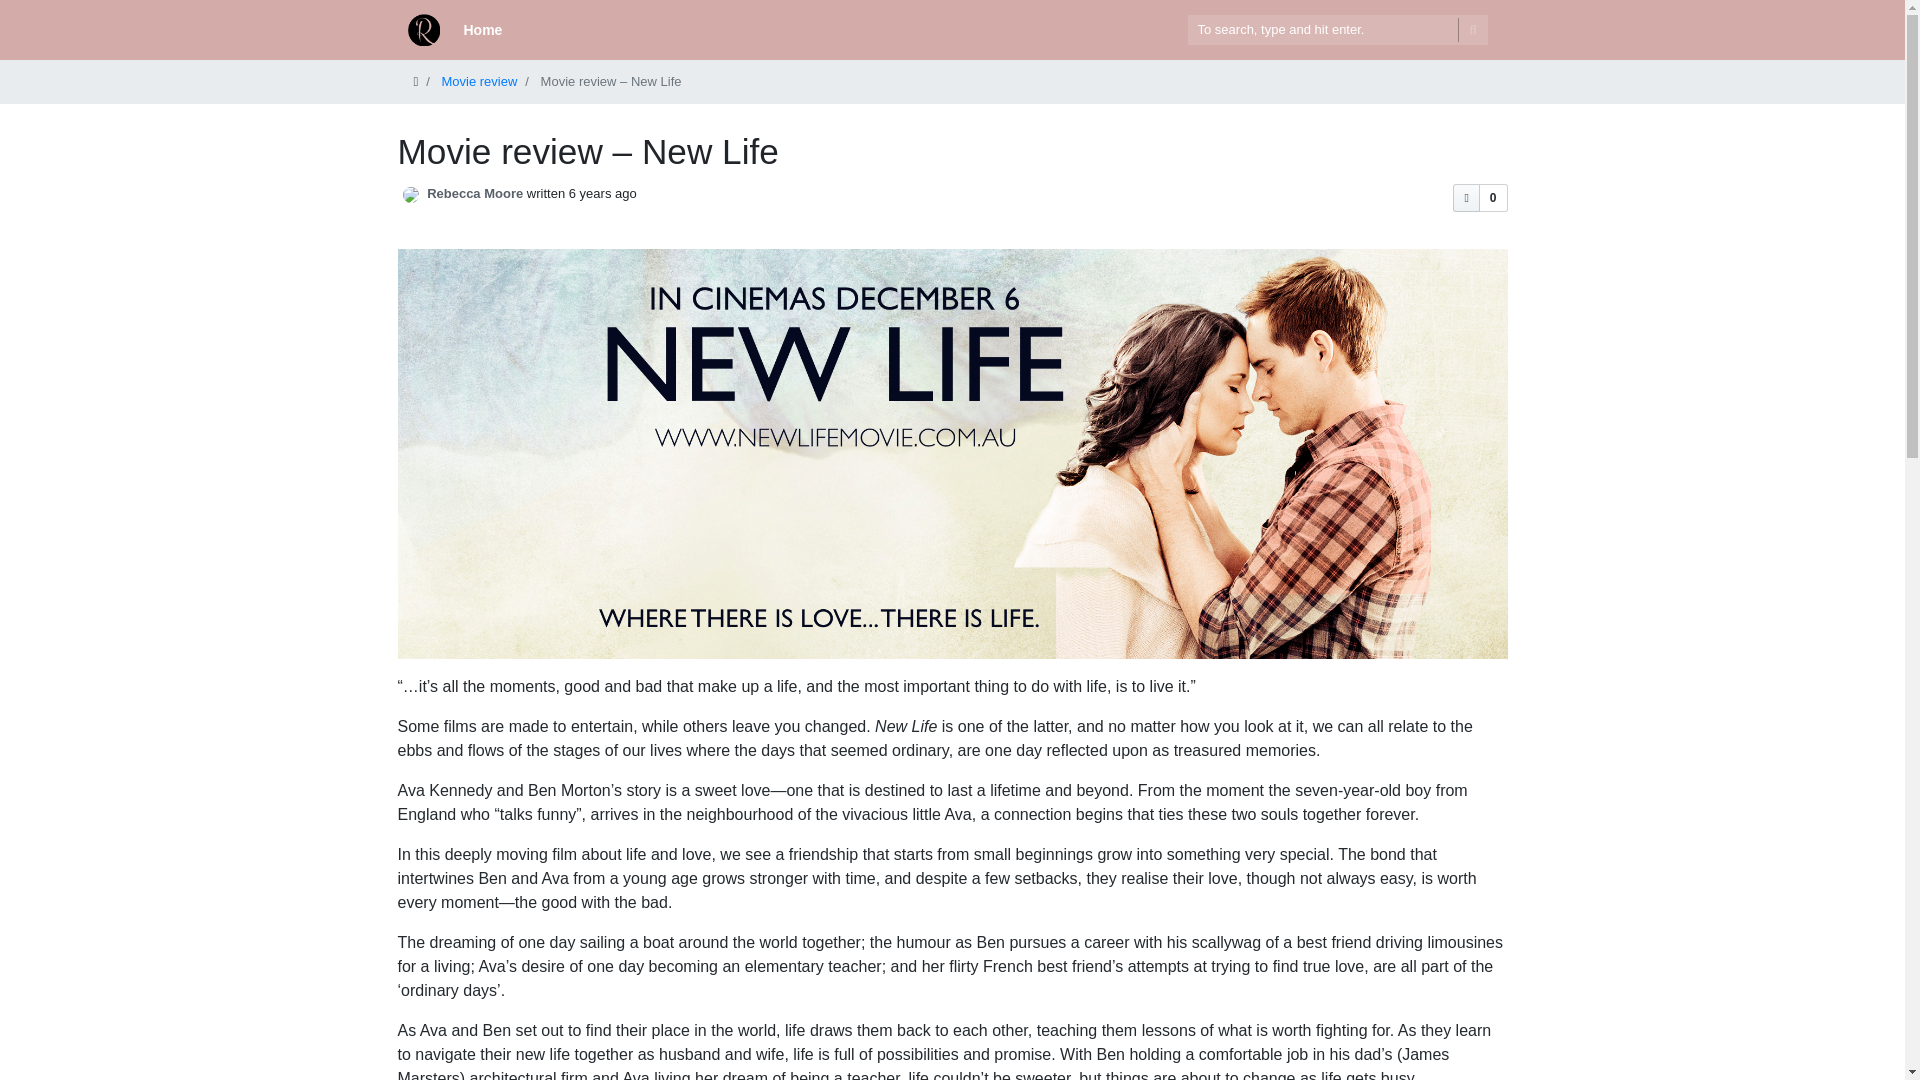 This screenshot has height=1080, width=1920. Describe the element at coordinates (474, 192) in the screenshot. I see `Rebecca Moore` at that location.